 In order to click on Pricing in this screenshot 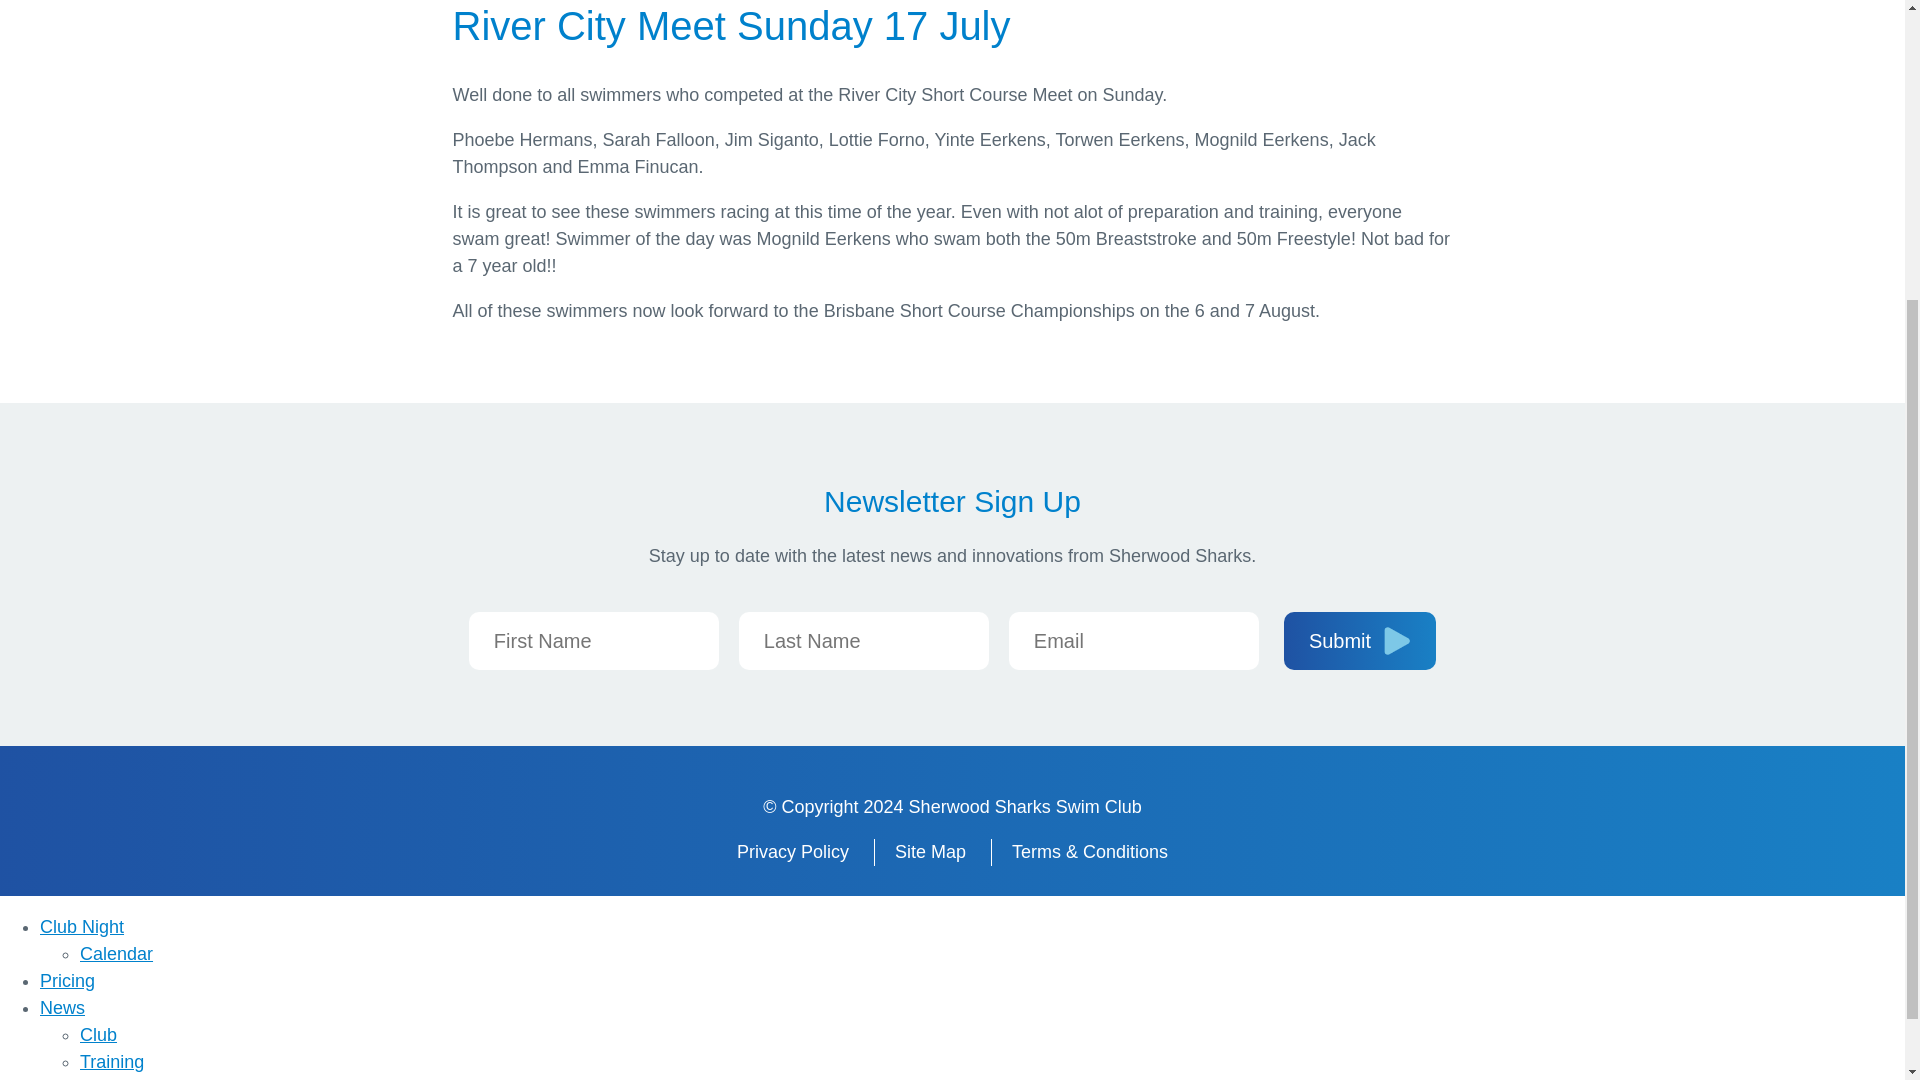, I will do `click(67, 980)`.